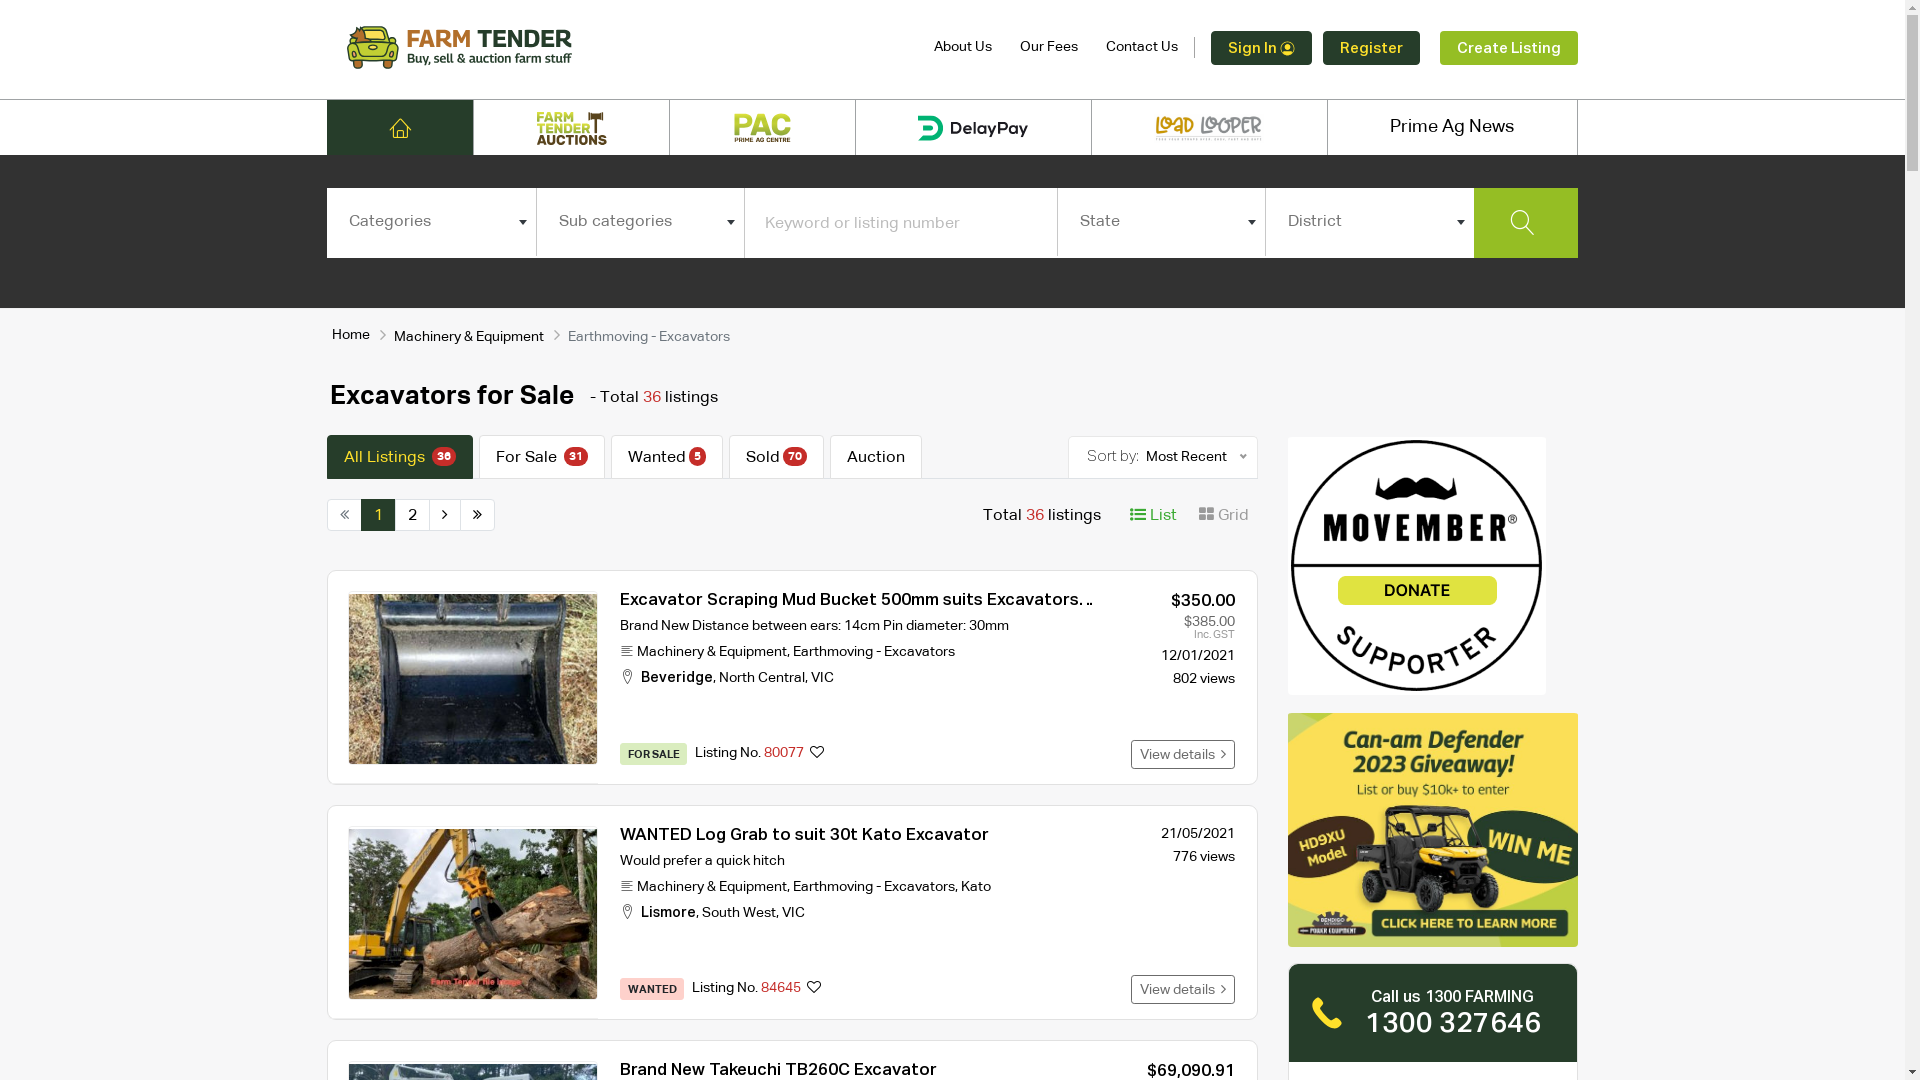  What do you see at coordinates (822, 678) in the screenshot?
I see `VIC` at bounding box center [822, 678].